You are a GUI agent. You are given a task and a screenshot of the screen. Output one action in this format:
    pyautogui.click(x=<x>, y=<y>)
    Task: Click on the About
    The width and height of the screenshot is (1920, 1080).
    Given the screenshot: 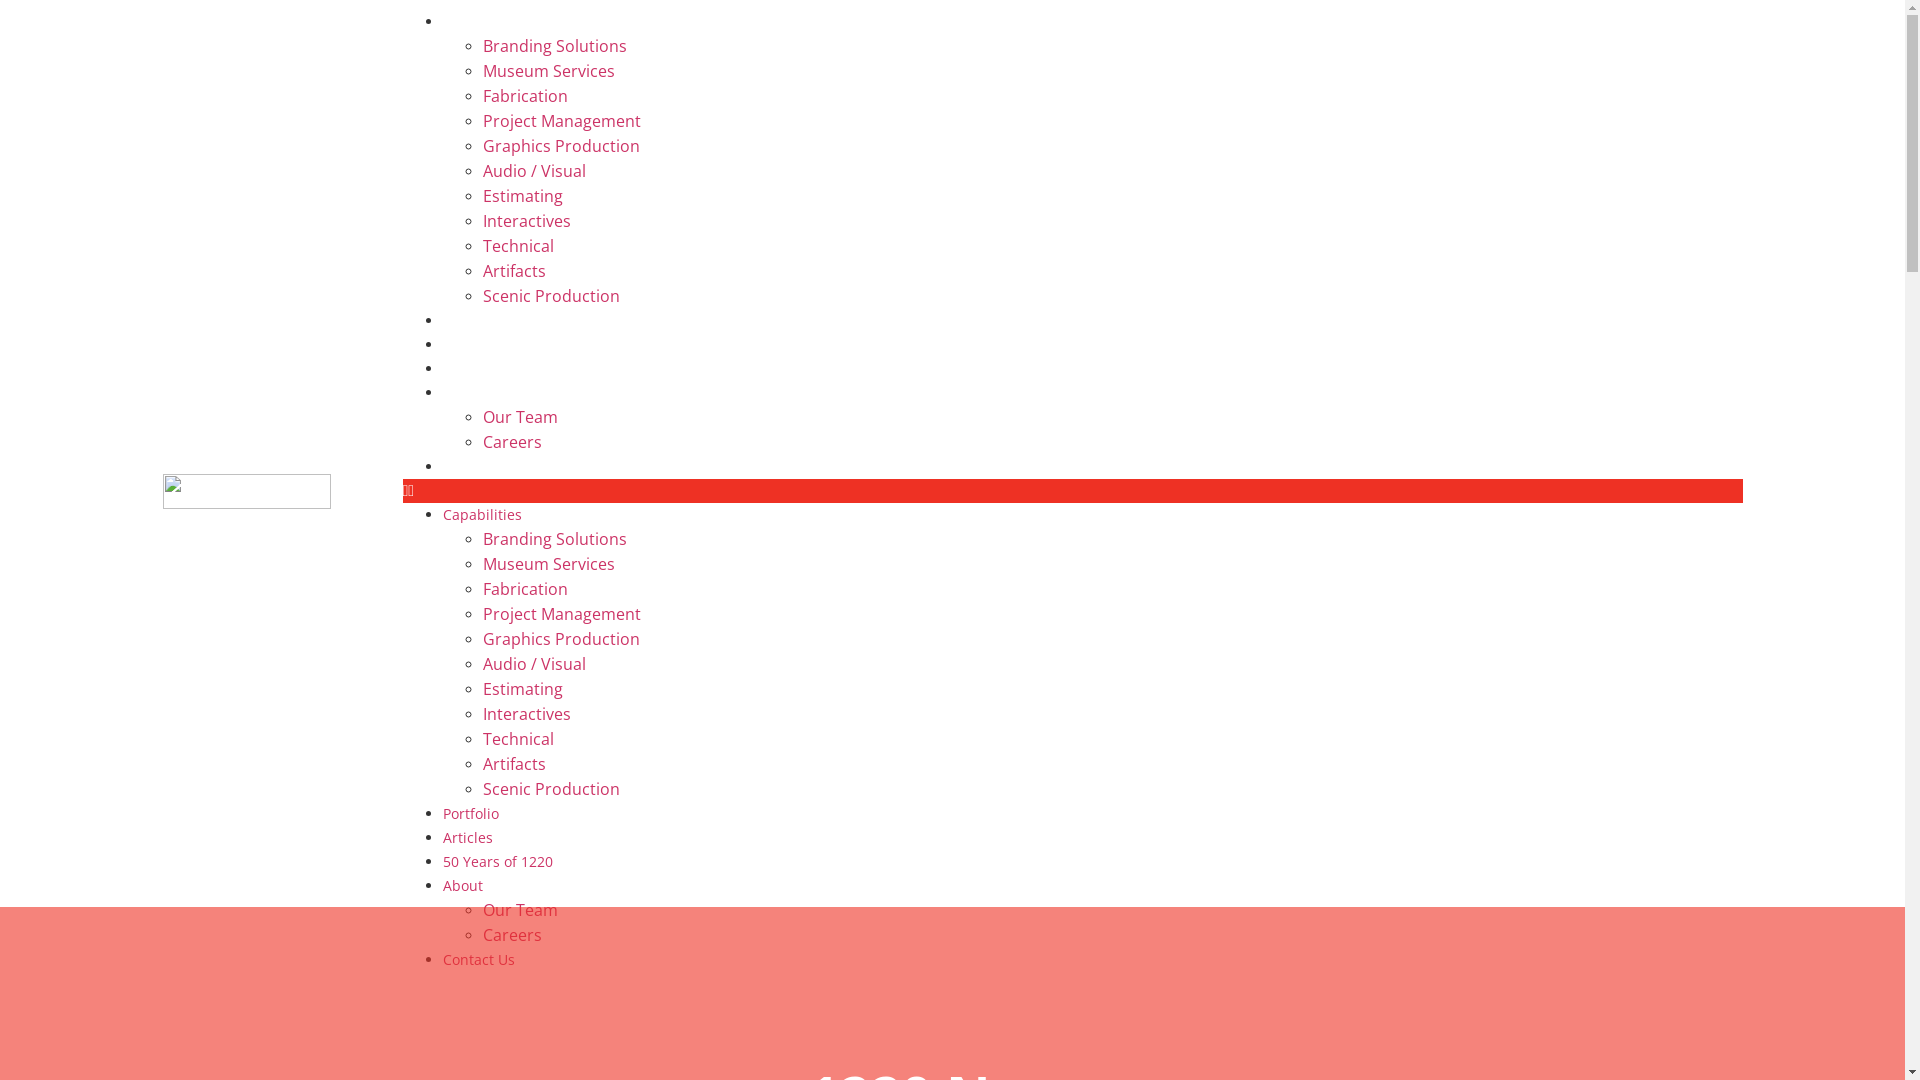 What is the action you would take?
    pyautogui.click(x=462, y=886)
    